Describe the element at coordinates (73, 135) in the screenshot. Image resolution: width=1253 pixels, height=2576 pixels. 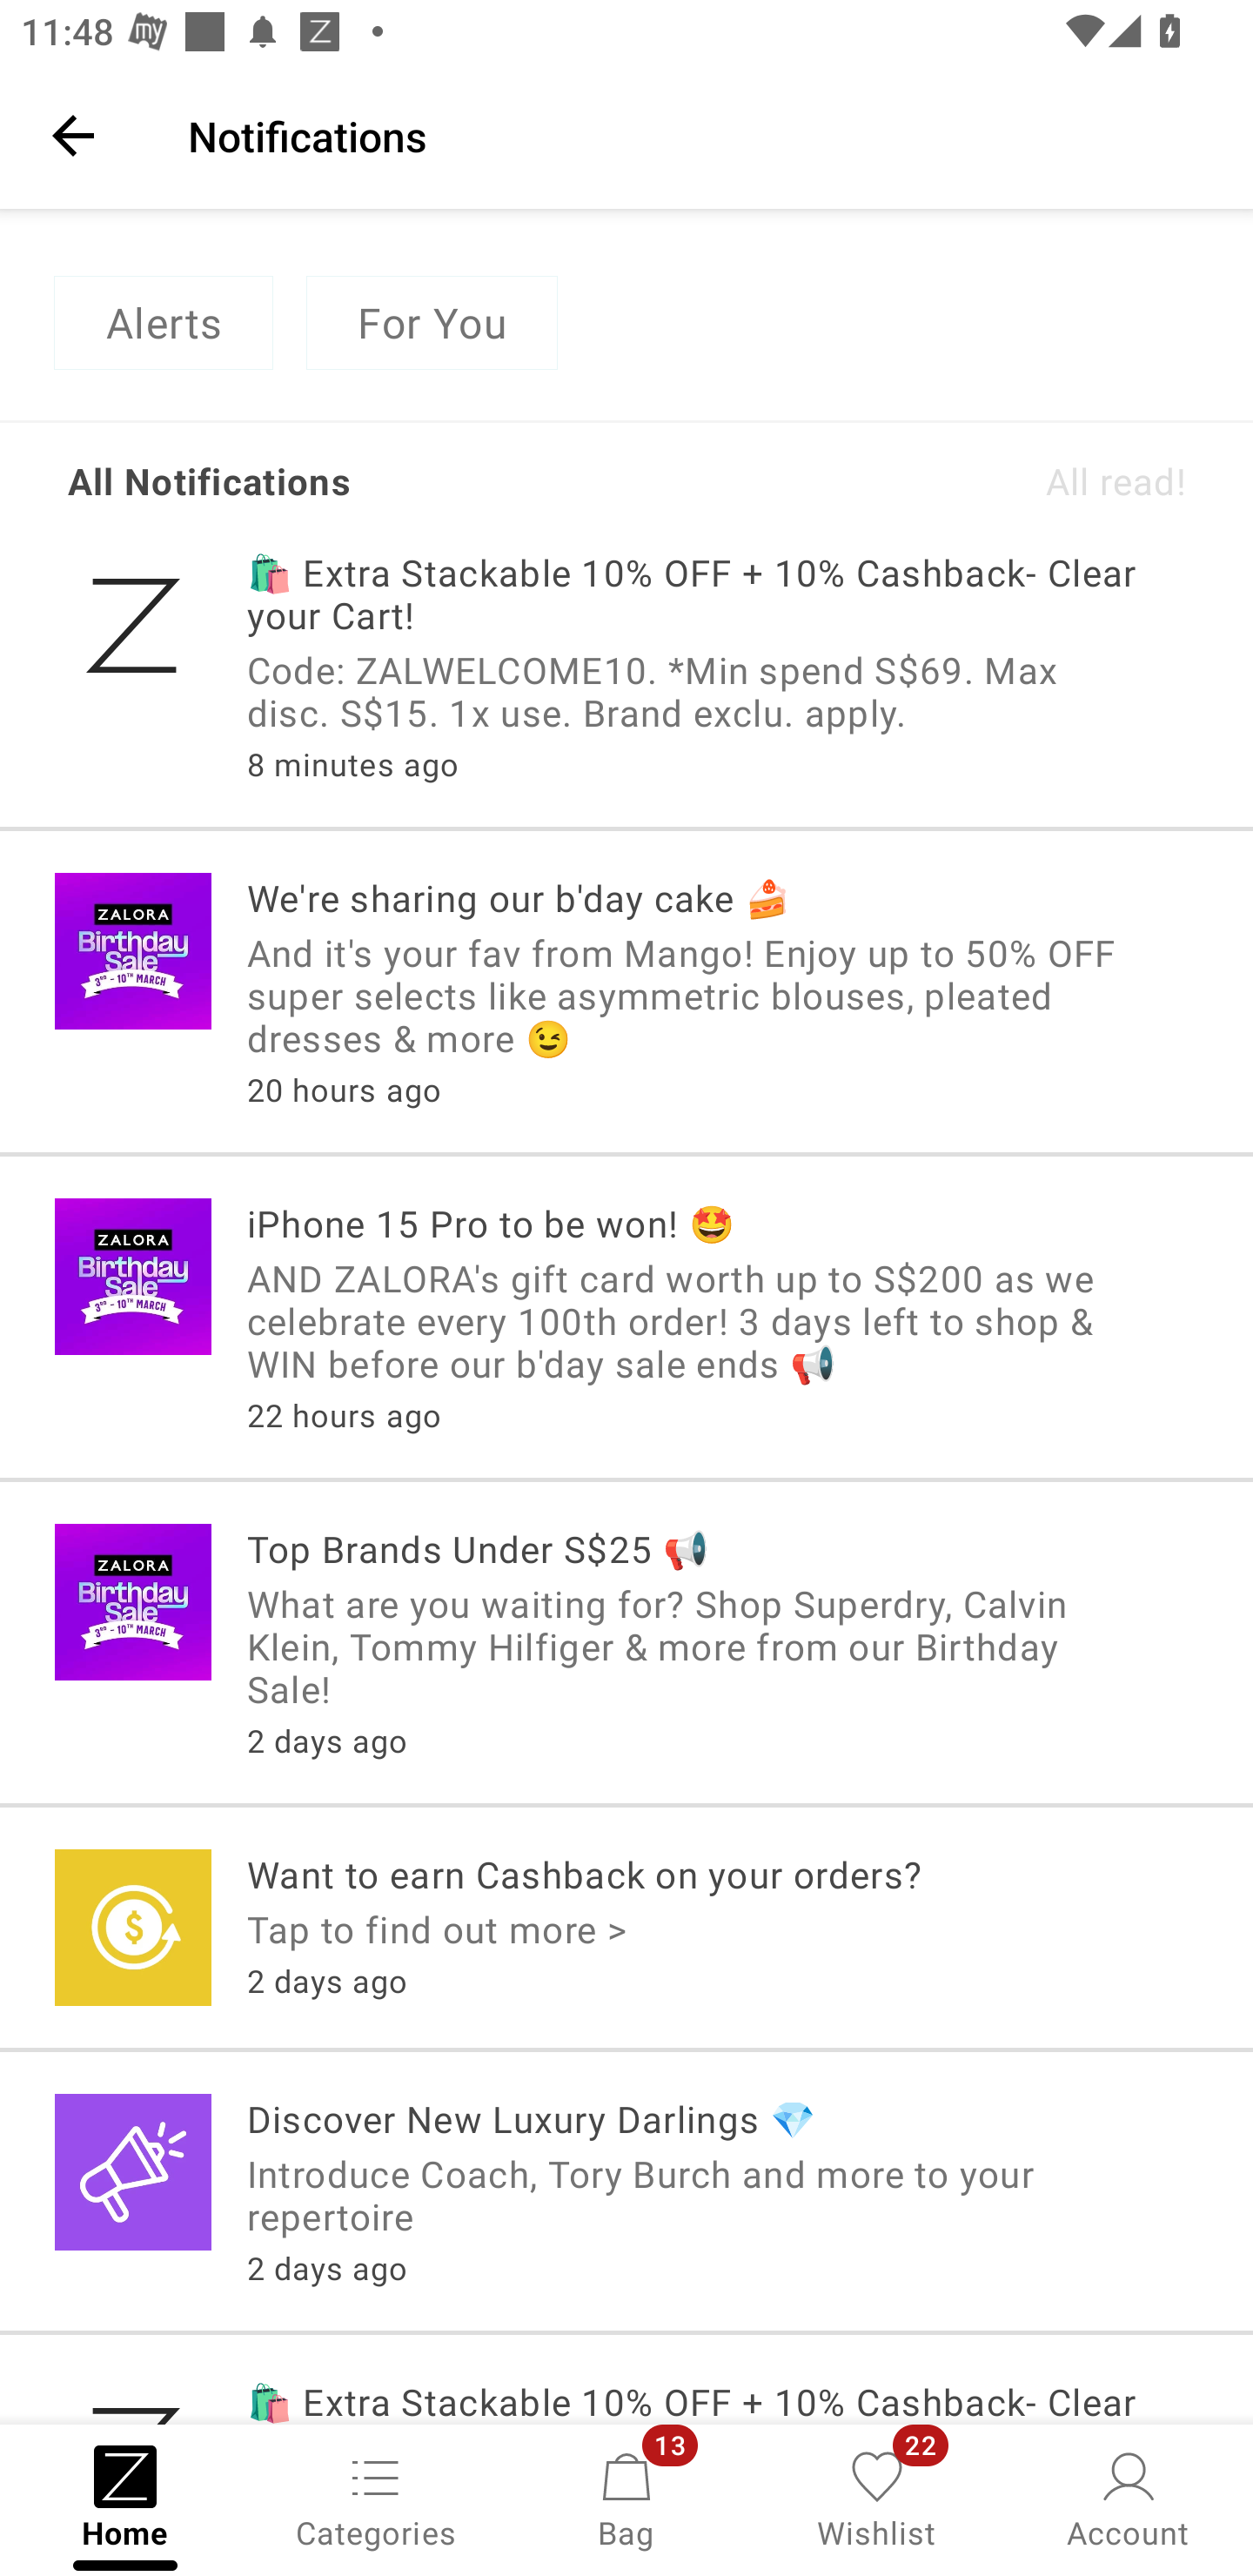
I see `Navigate up` at that location.